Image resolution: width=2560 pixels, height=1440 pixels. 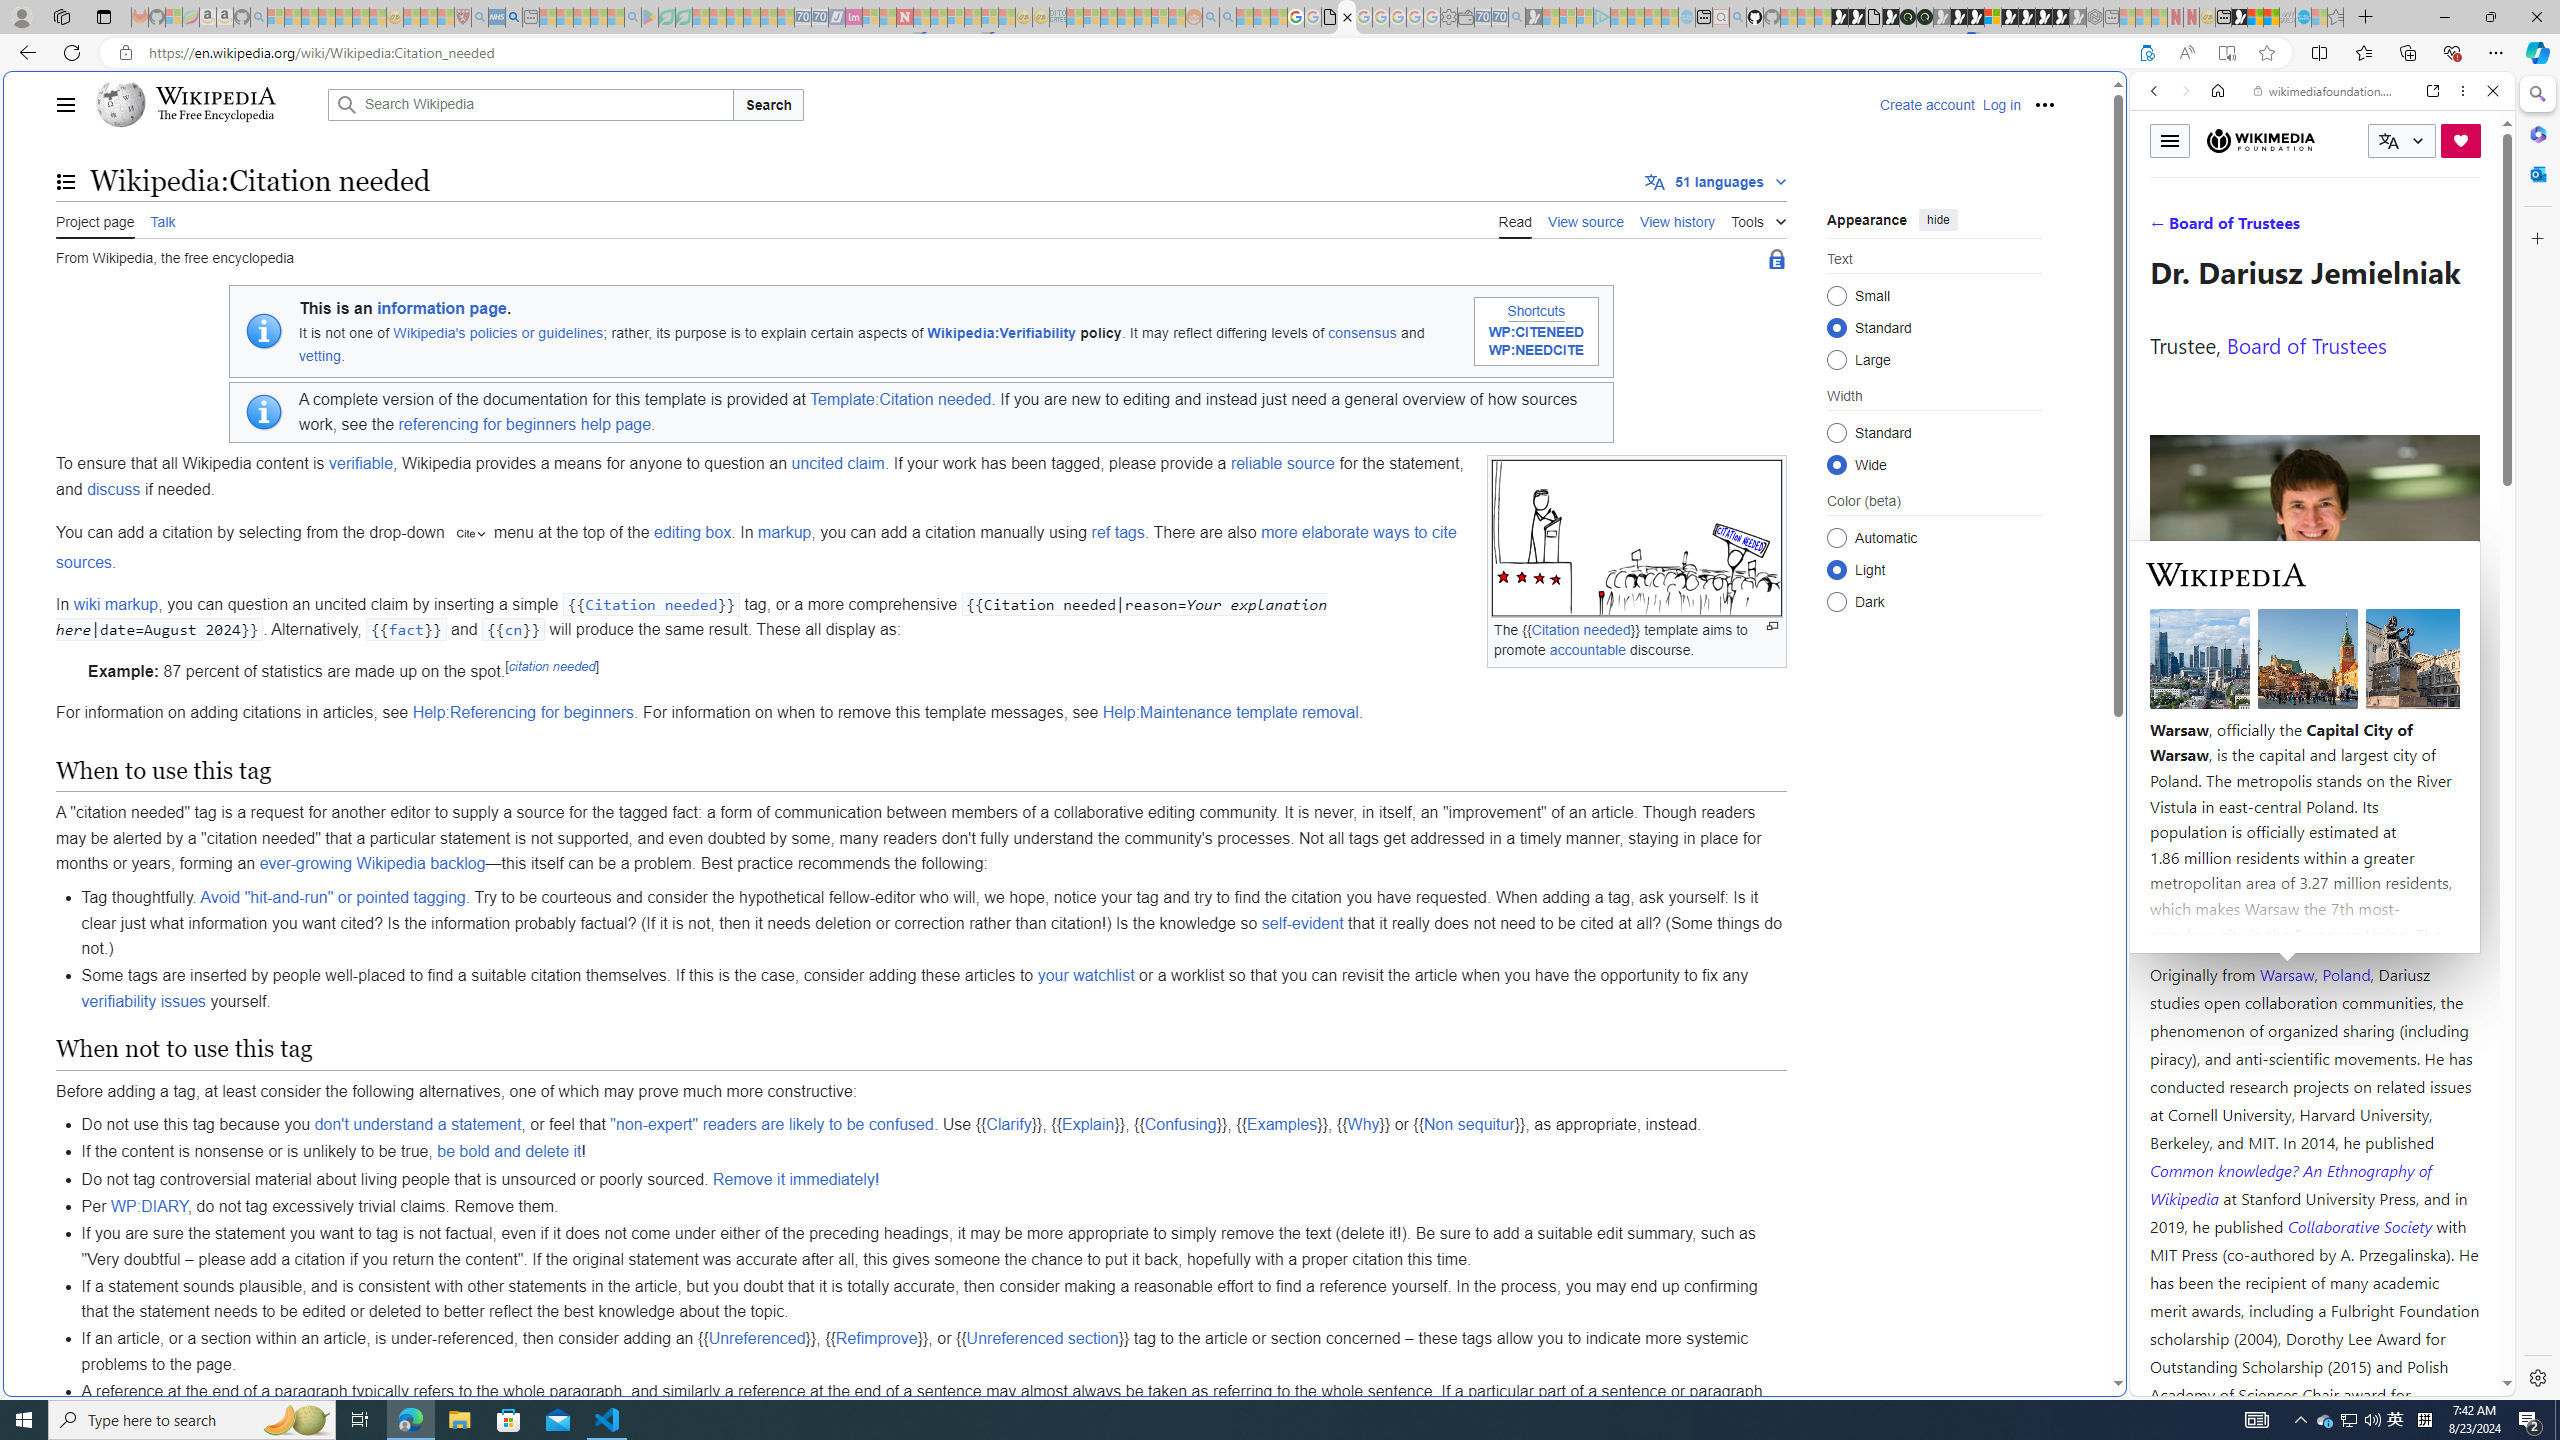 I want to click on Large, so click(x=1836, y=359).